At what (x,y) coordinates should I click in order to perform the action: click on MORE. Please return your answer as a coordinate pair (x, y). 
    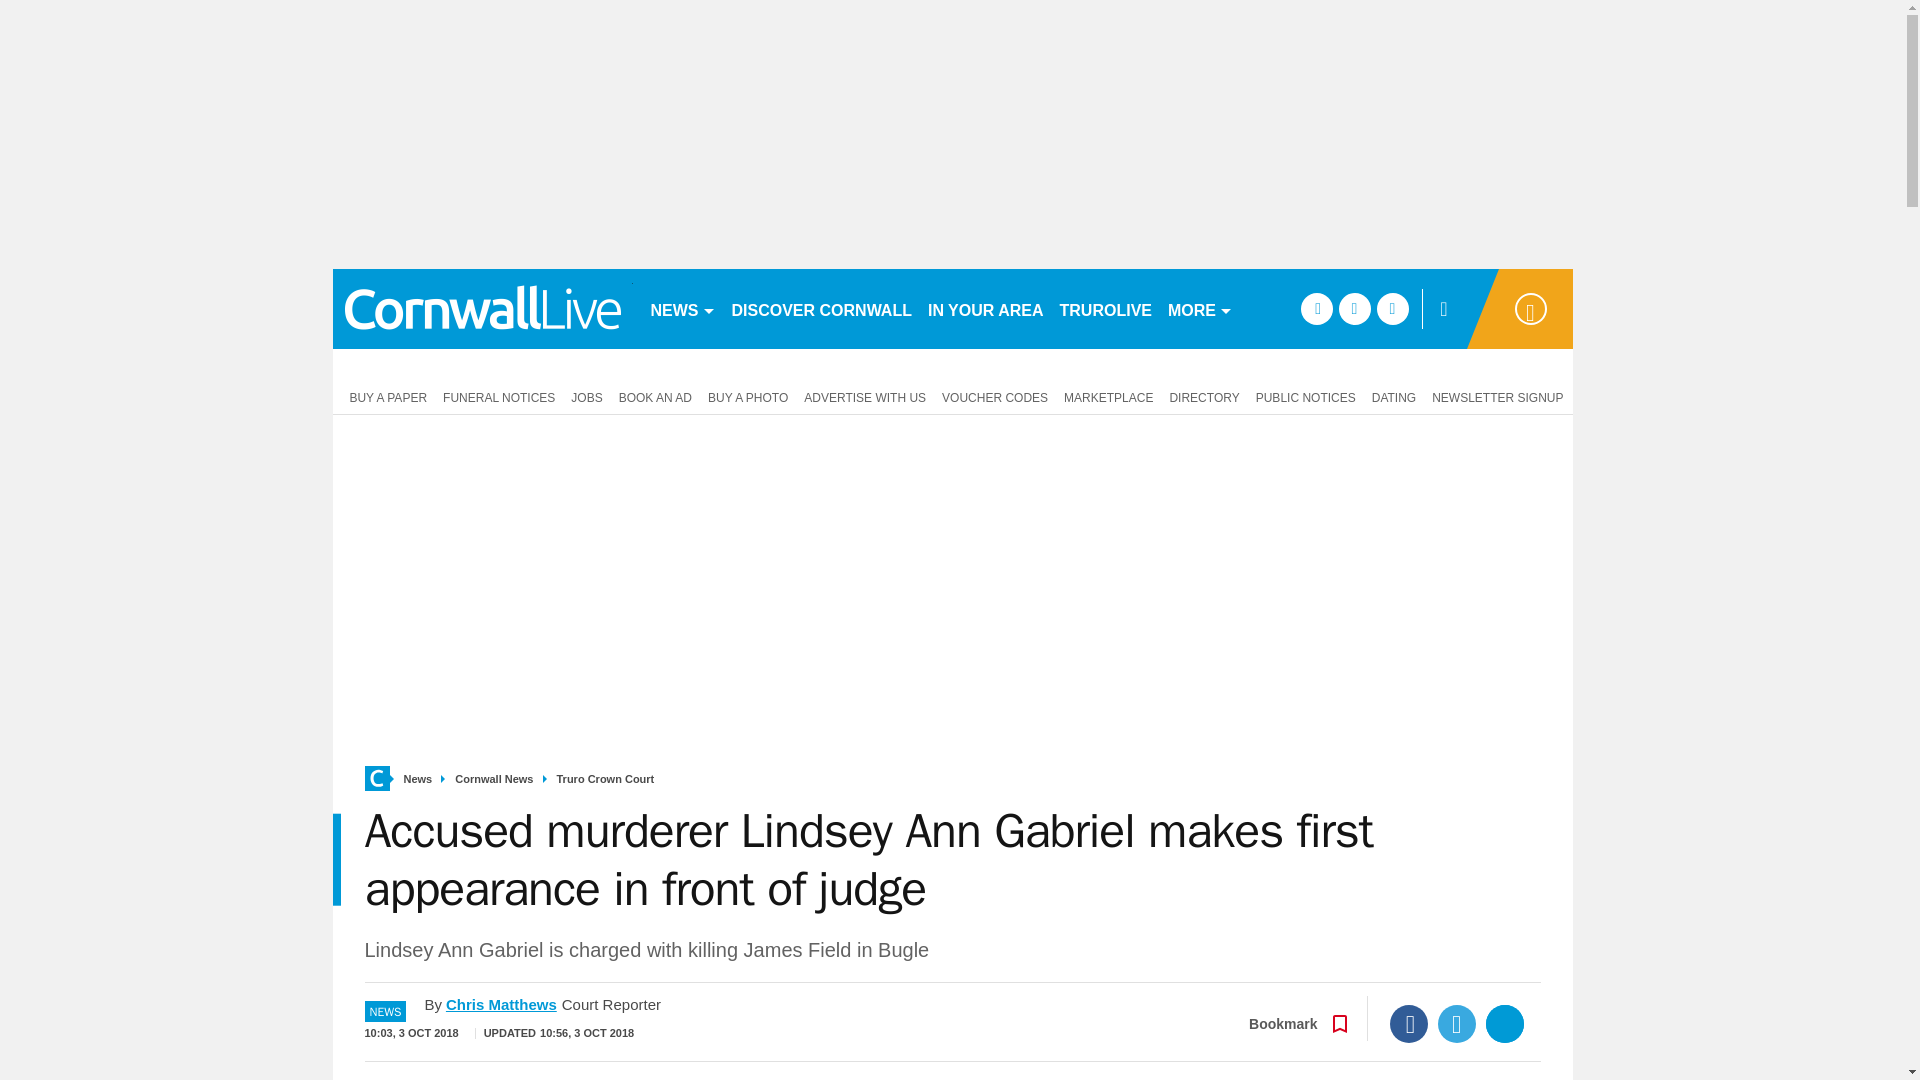
    Looking at the image, I should click on (1200, 308).